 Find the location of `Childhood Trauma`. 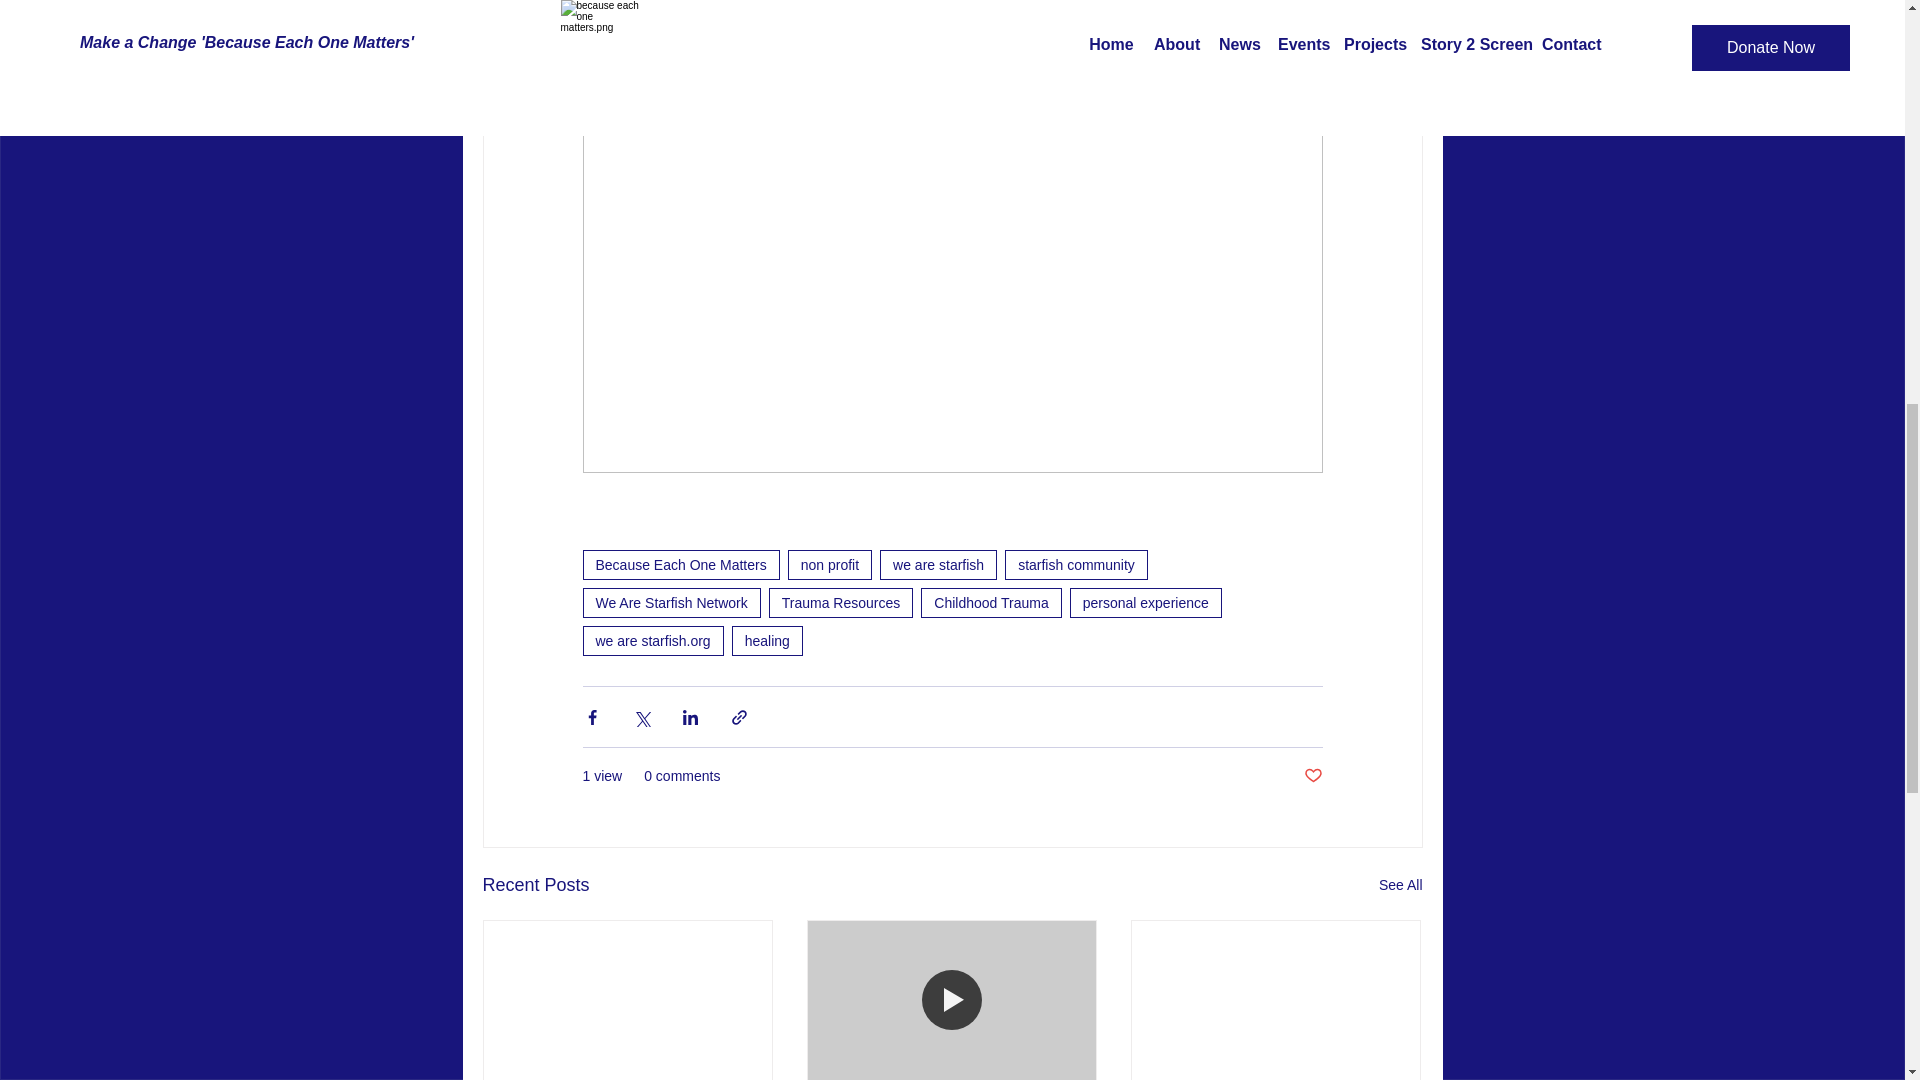

Childhood Trauma is located at coordinates (991, 602).